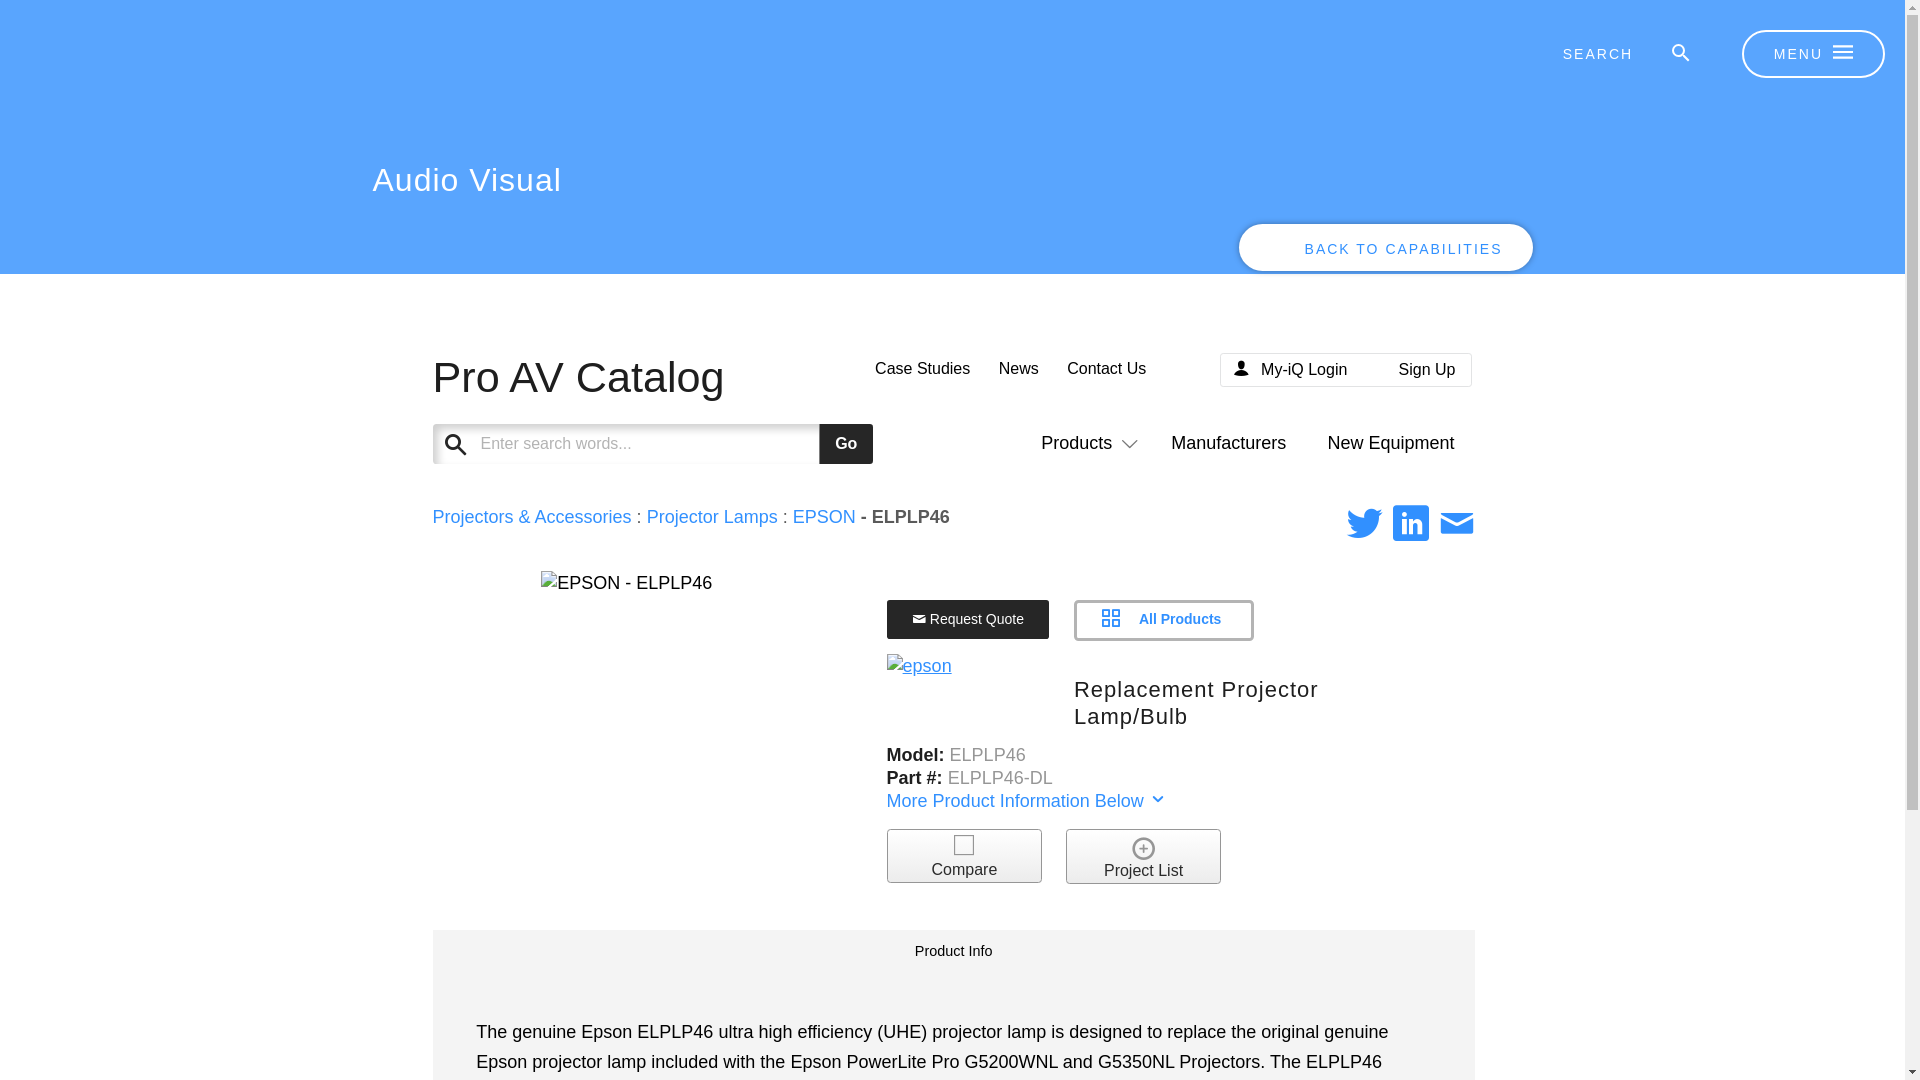  What do you see at coordinates (1612, 54) in the screenshot?
I see `Search for:` at bounding box center [1612, 54].